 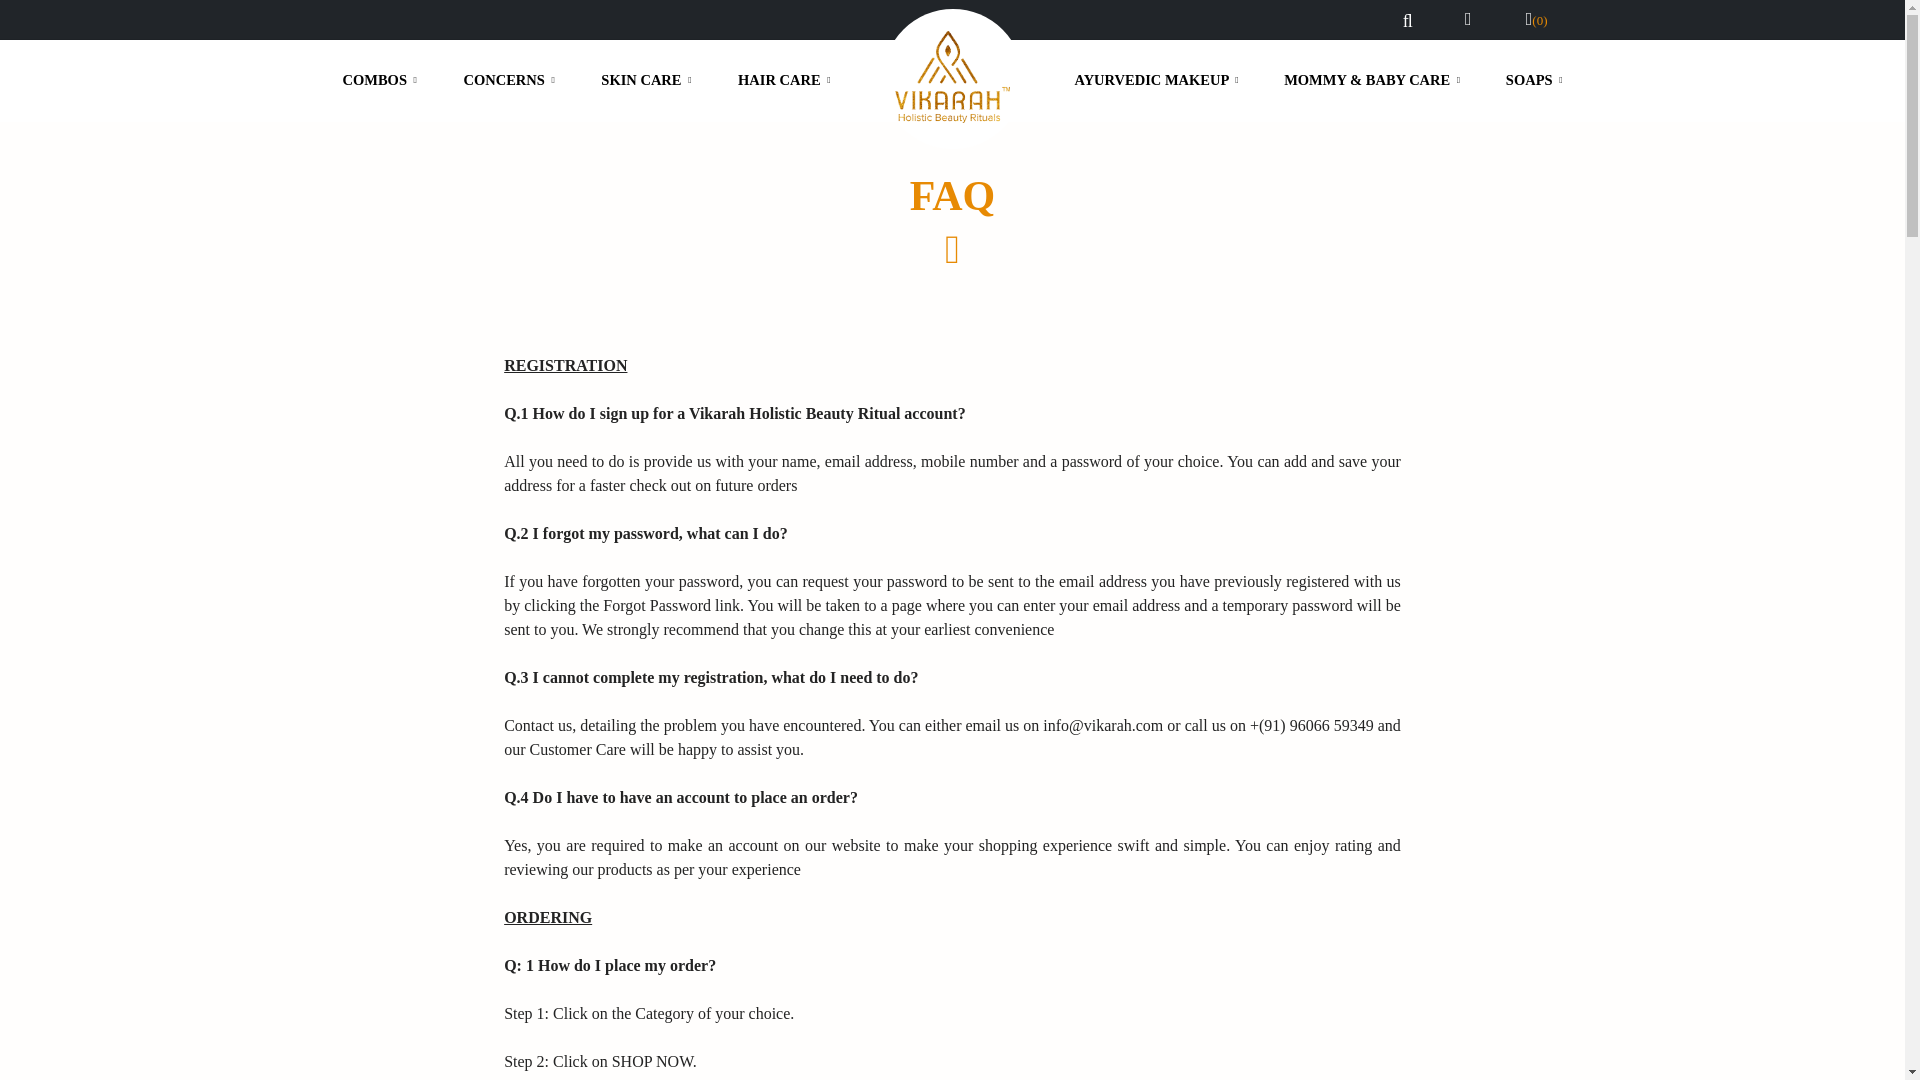 What do you see at coordinates (646, 80) in the screenshot?
I see `SKIN CARE` at bounding box center [646, 80].